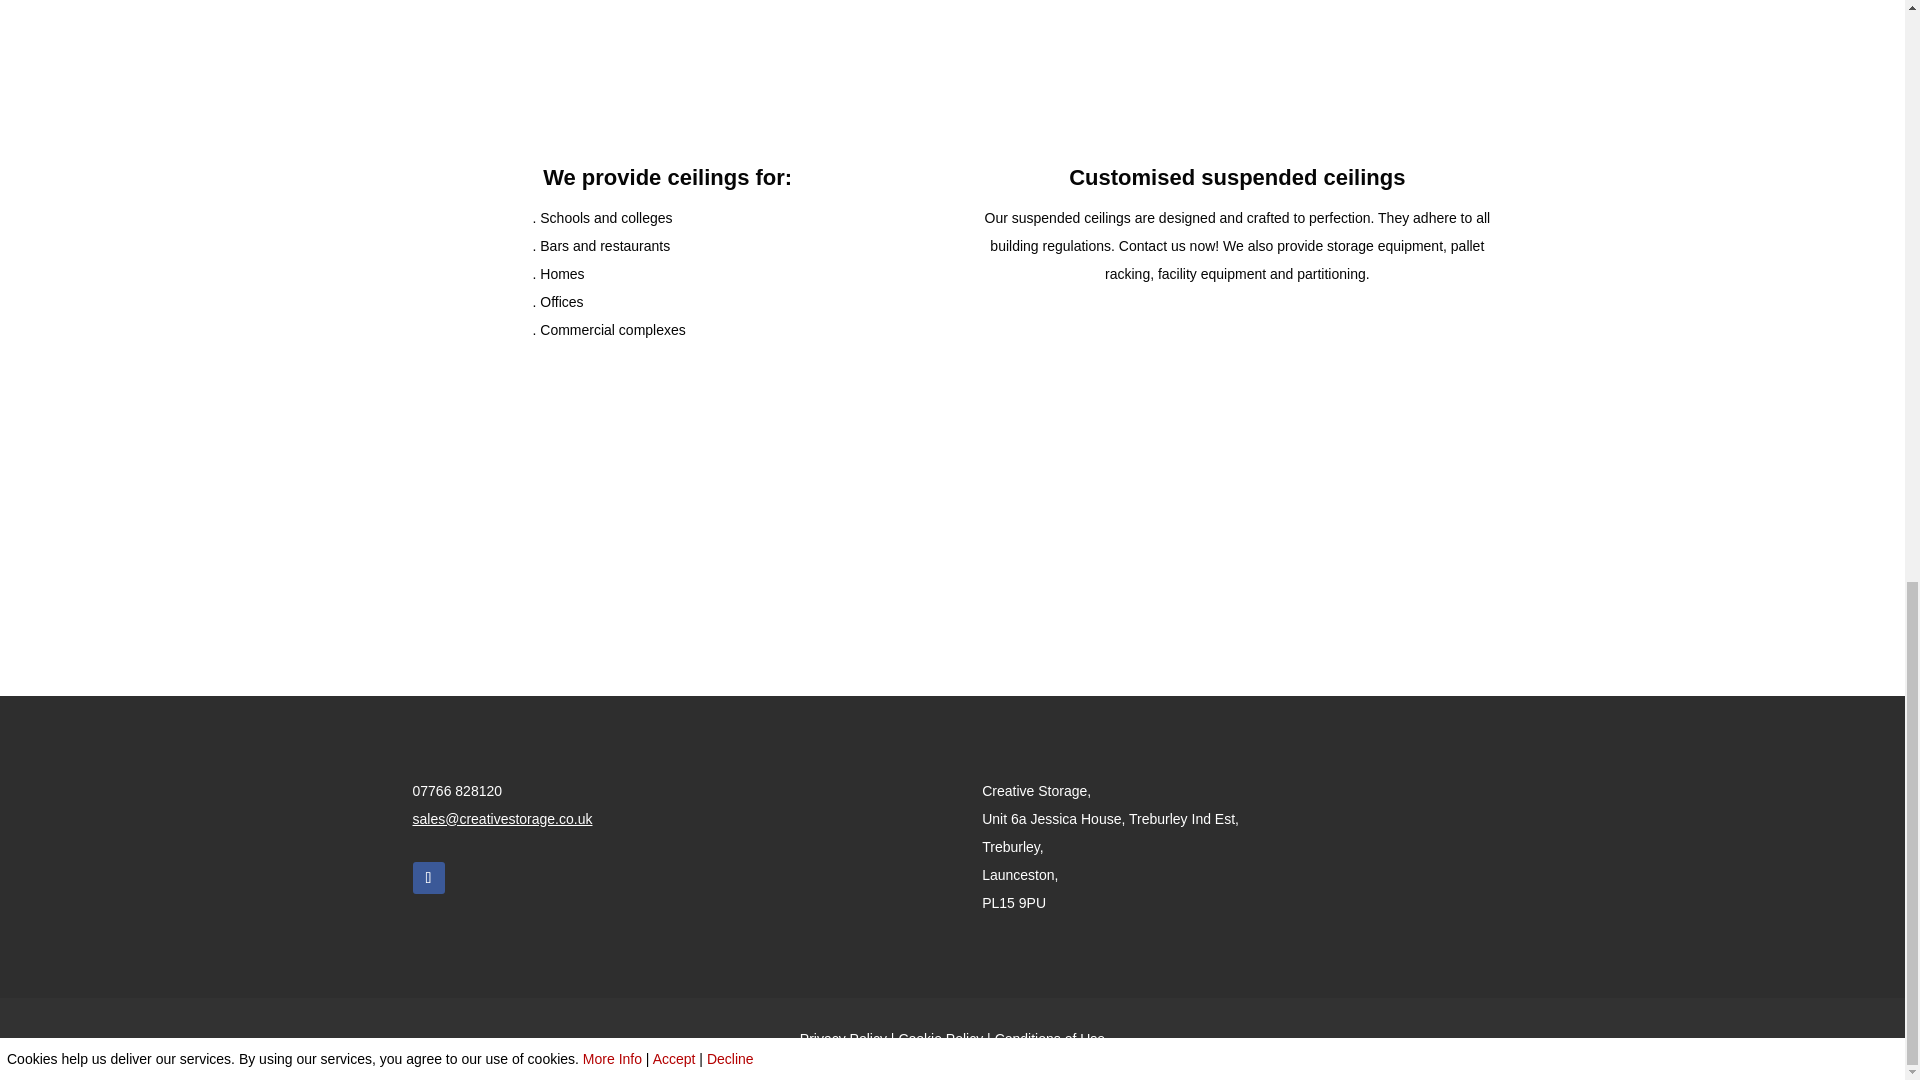  What do you see at coordinates (428, 878) in the screenshot?
I see `Follow on Facebook` at bounding box center [428, 878].